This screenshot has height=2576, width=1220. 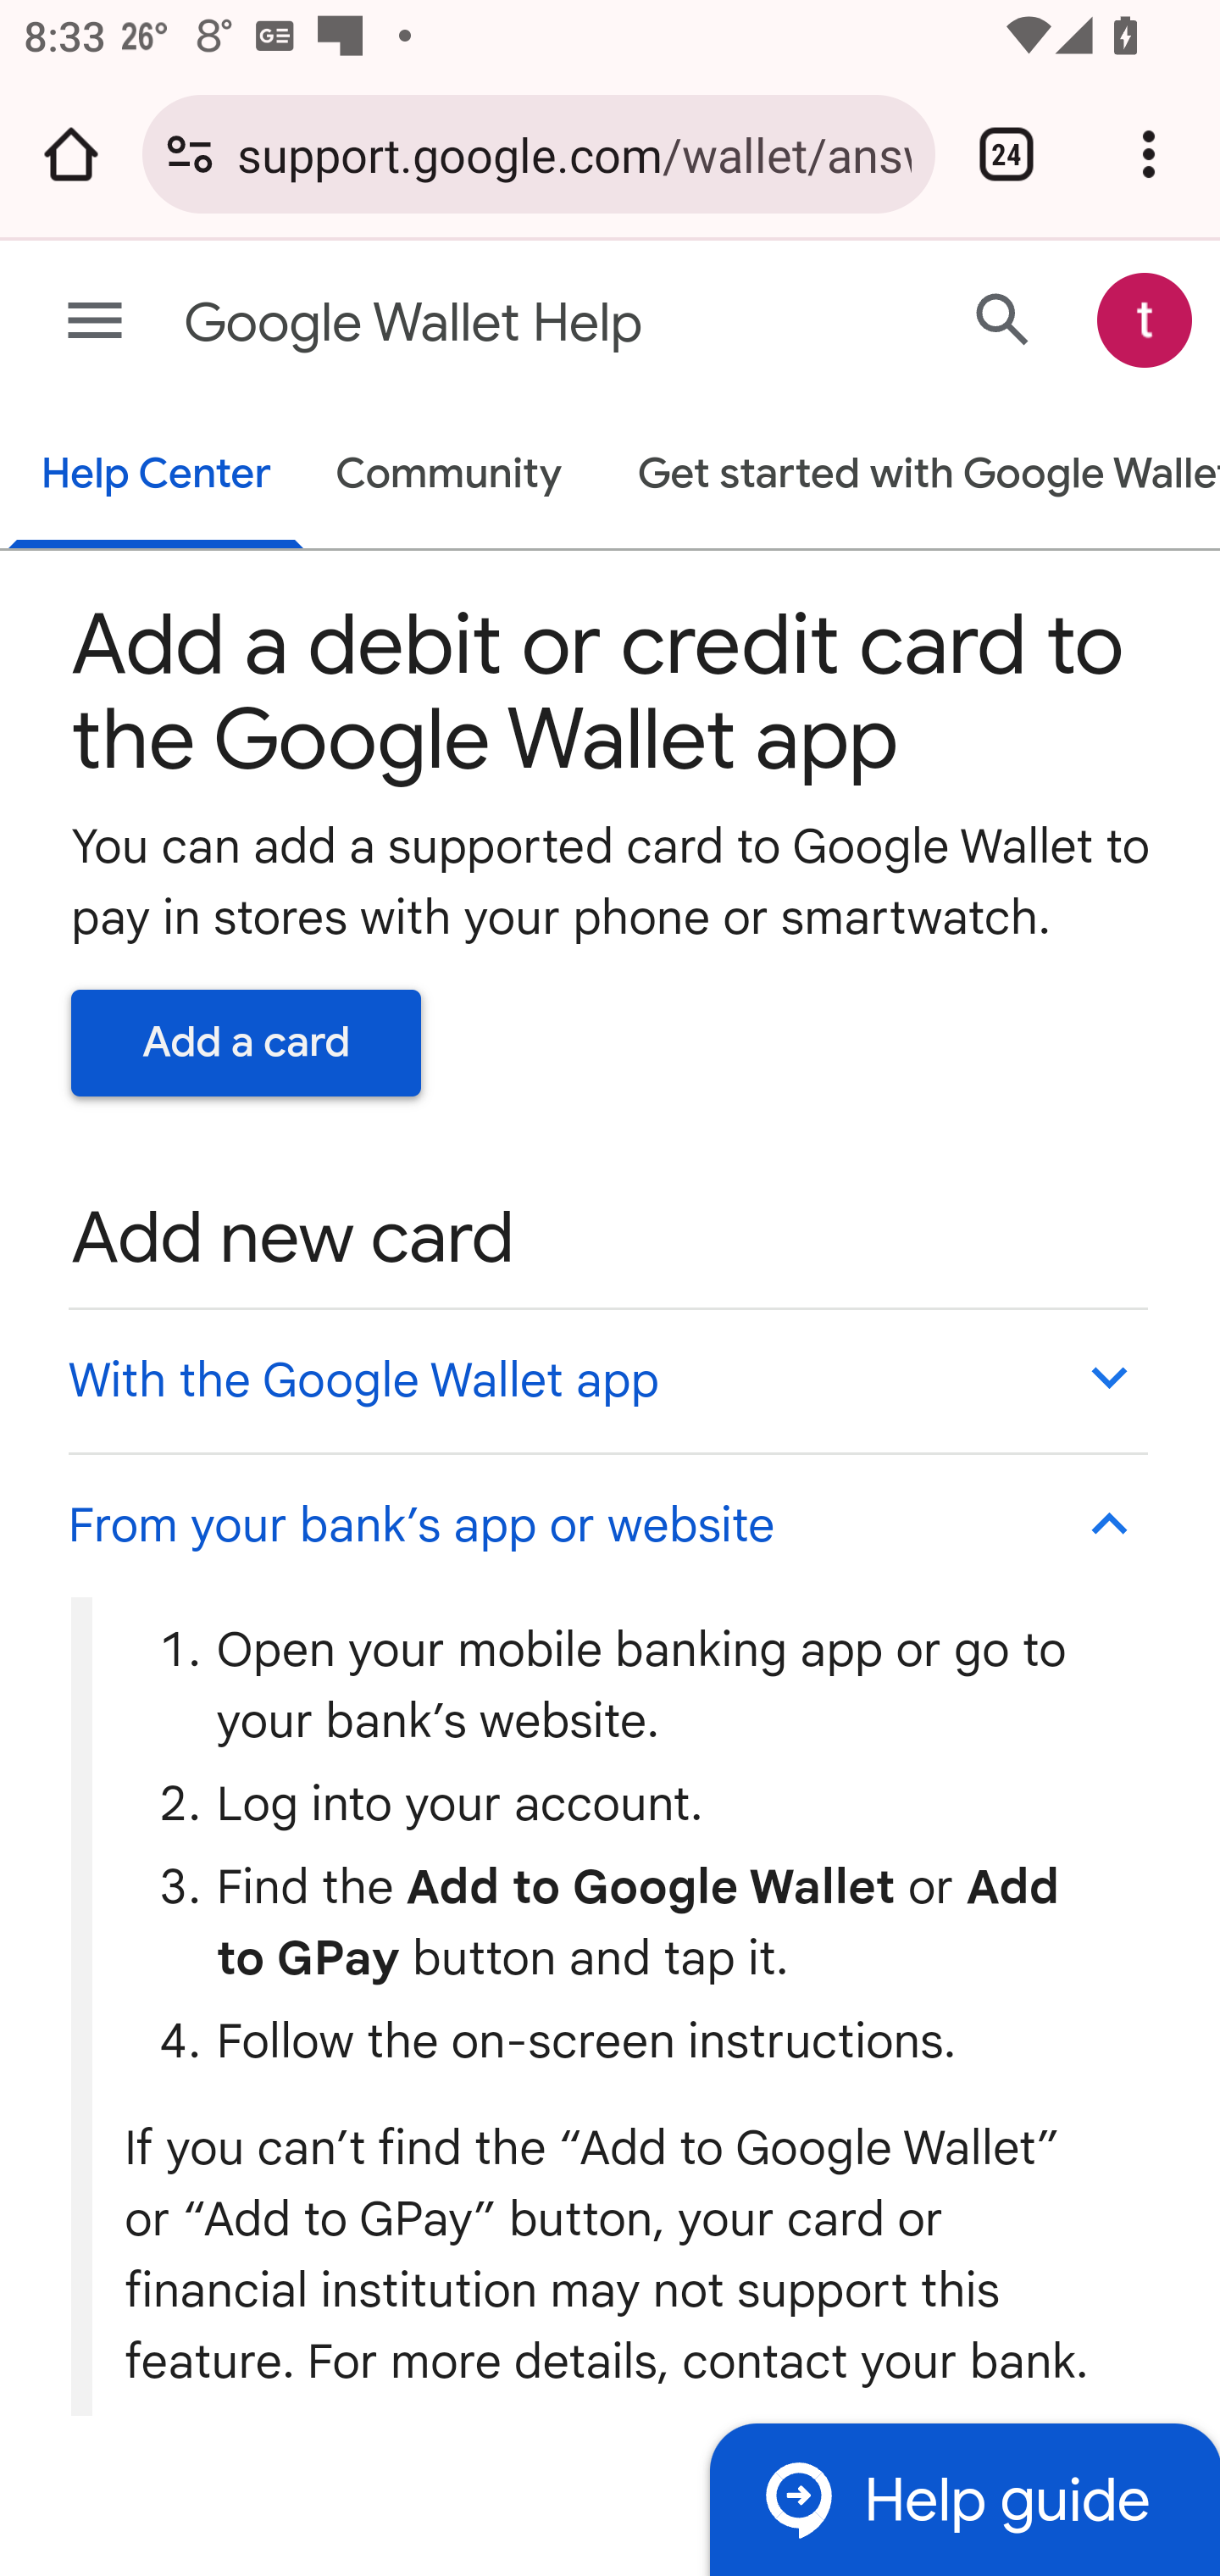 I want to click on Open the home page, so click(x=71, y=154).